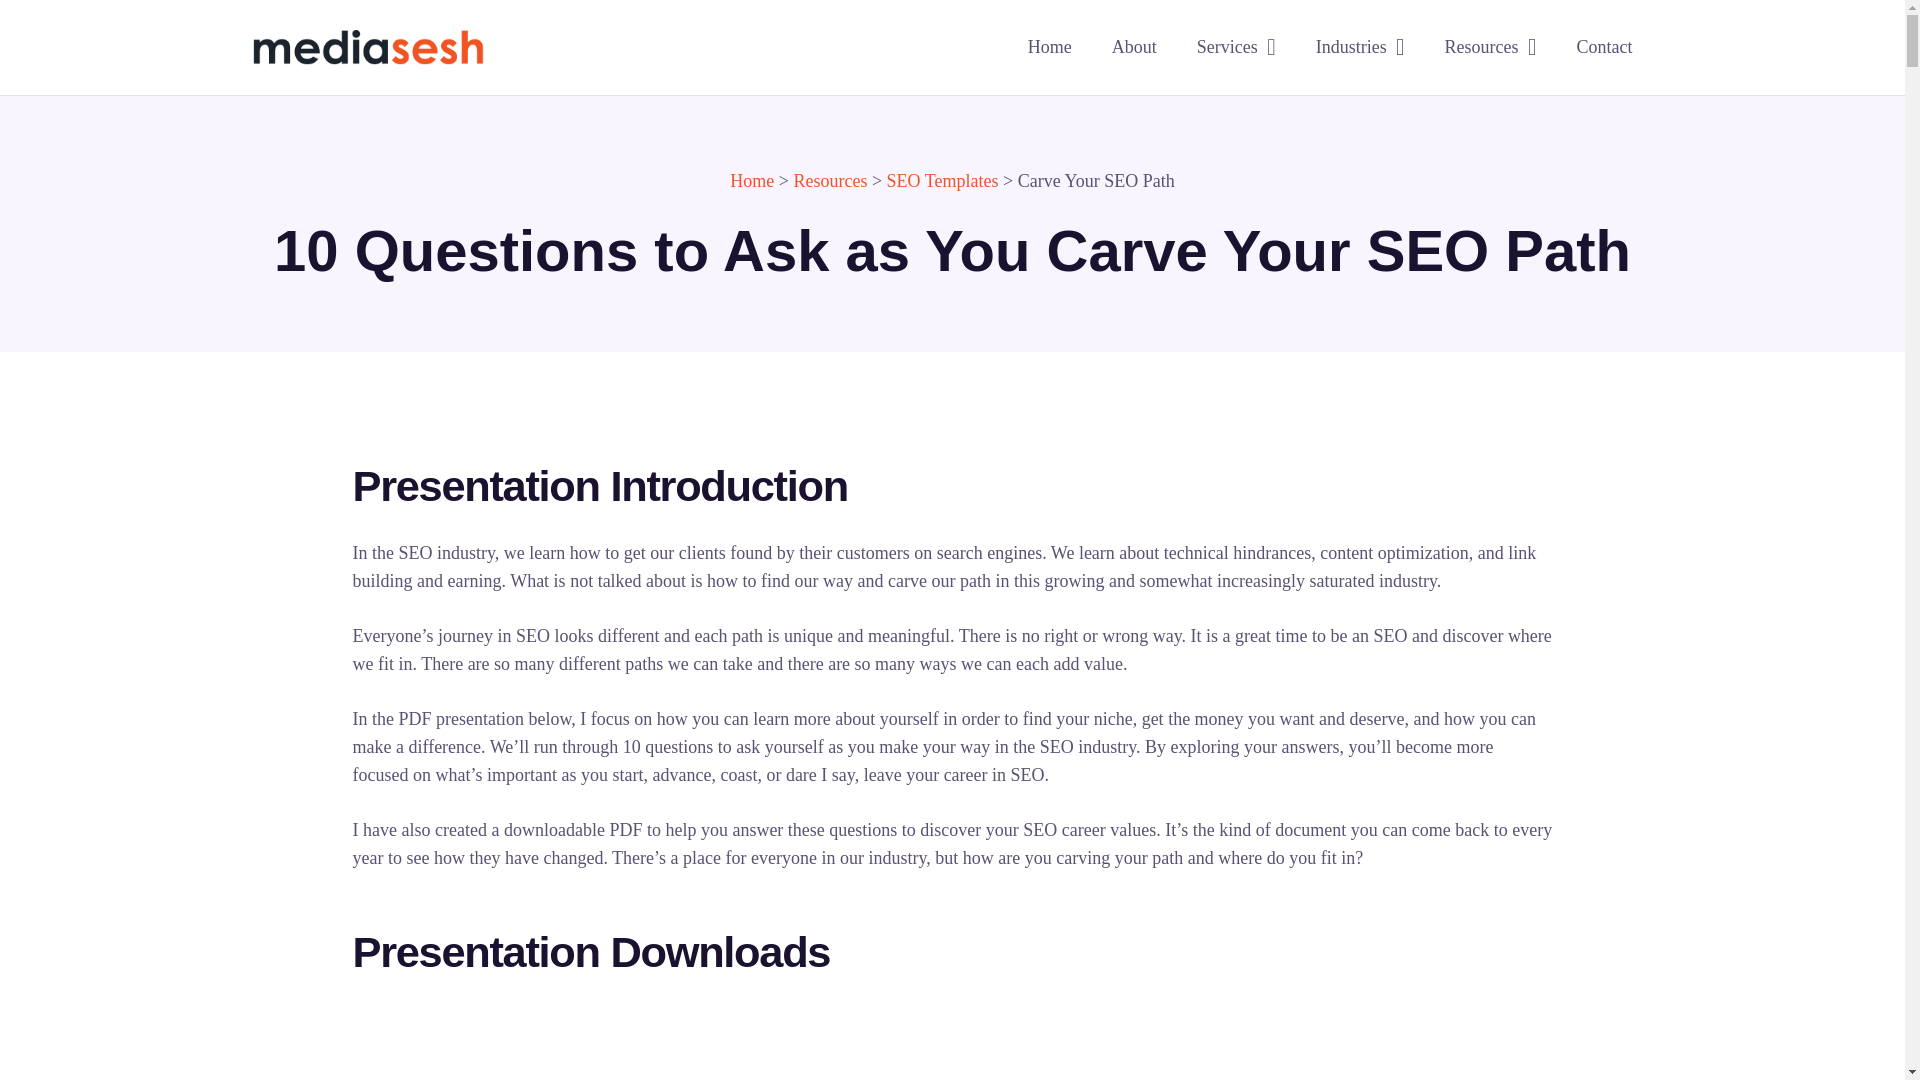 This screenshot has height=1080, width=1920. What do you see at coordinates (830, 180) in the screenshot?
I see `Resources` at bounding box center [830, 180].